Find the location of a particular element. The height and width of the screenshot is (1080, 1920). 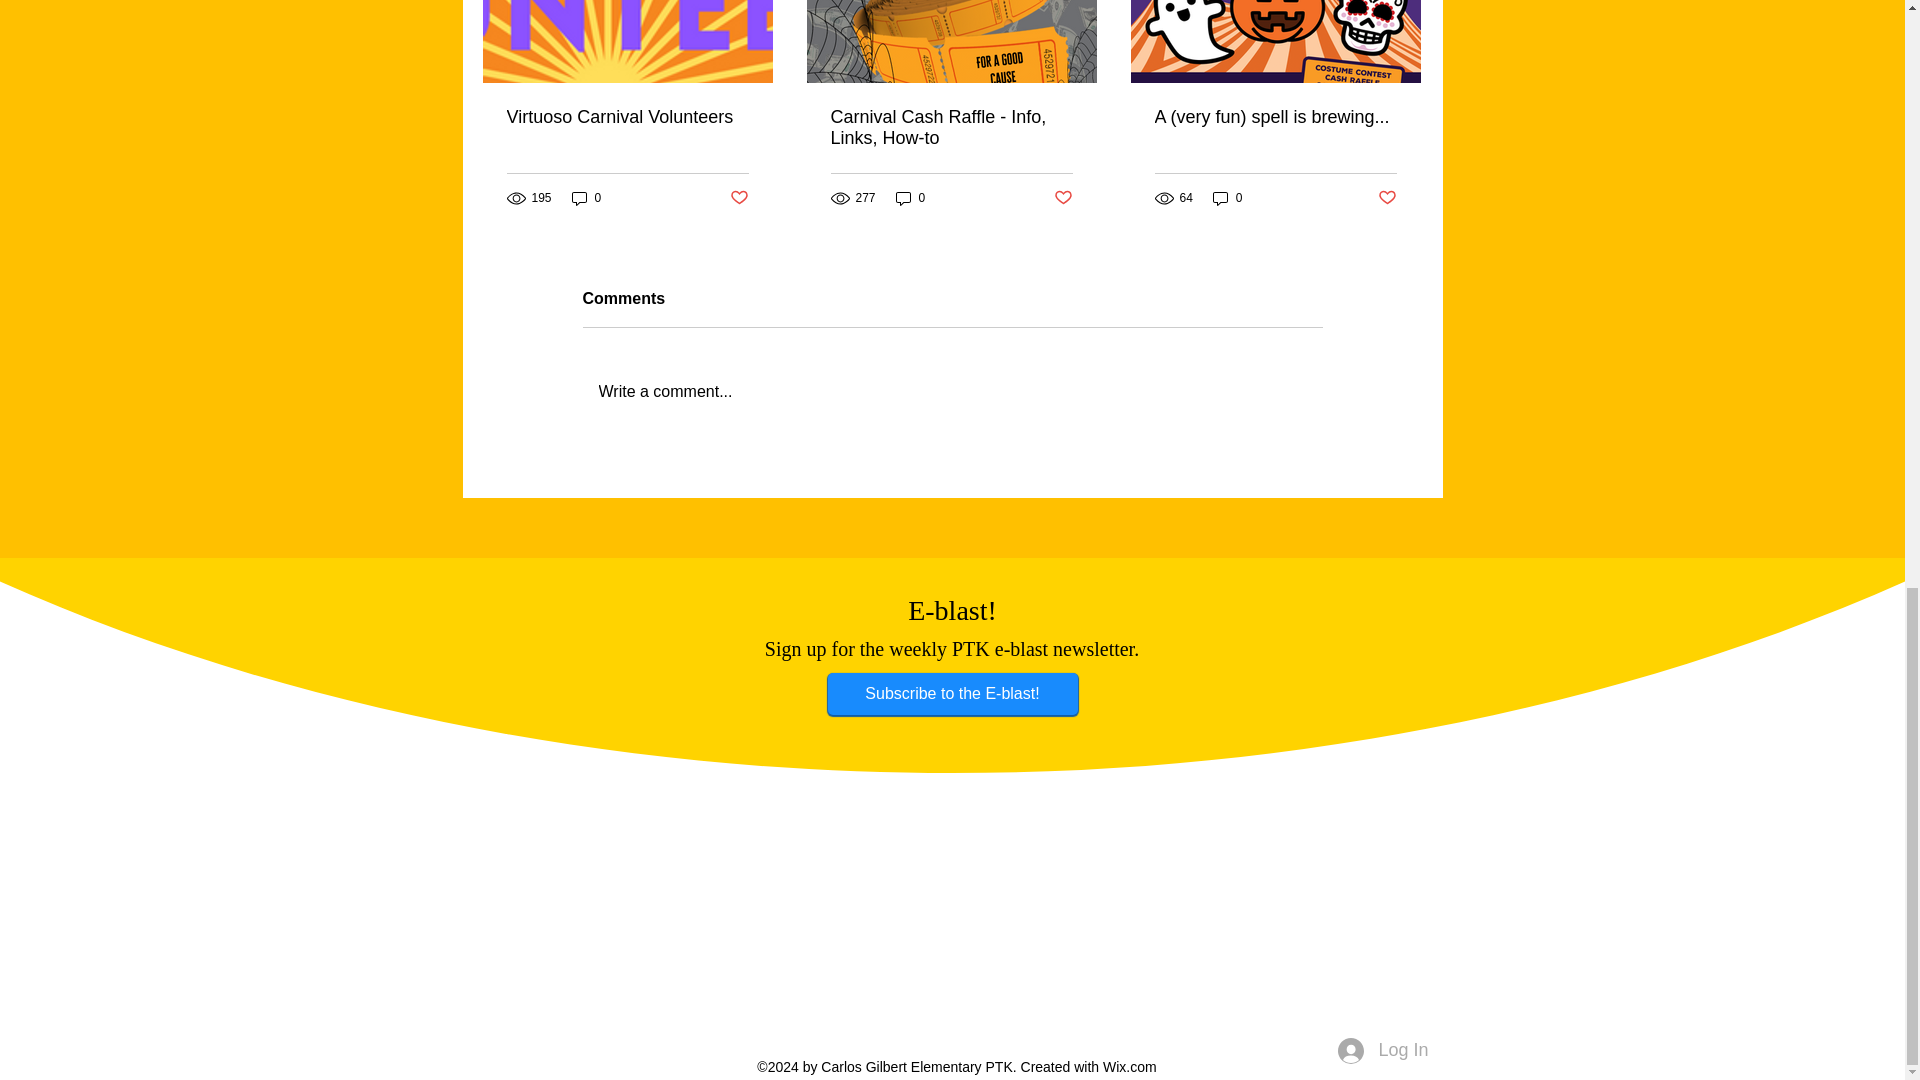

Post not marked as liked is located at coordinates (1064, 198).